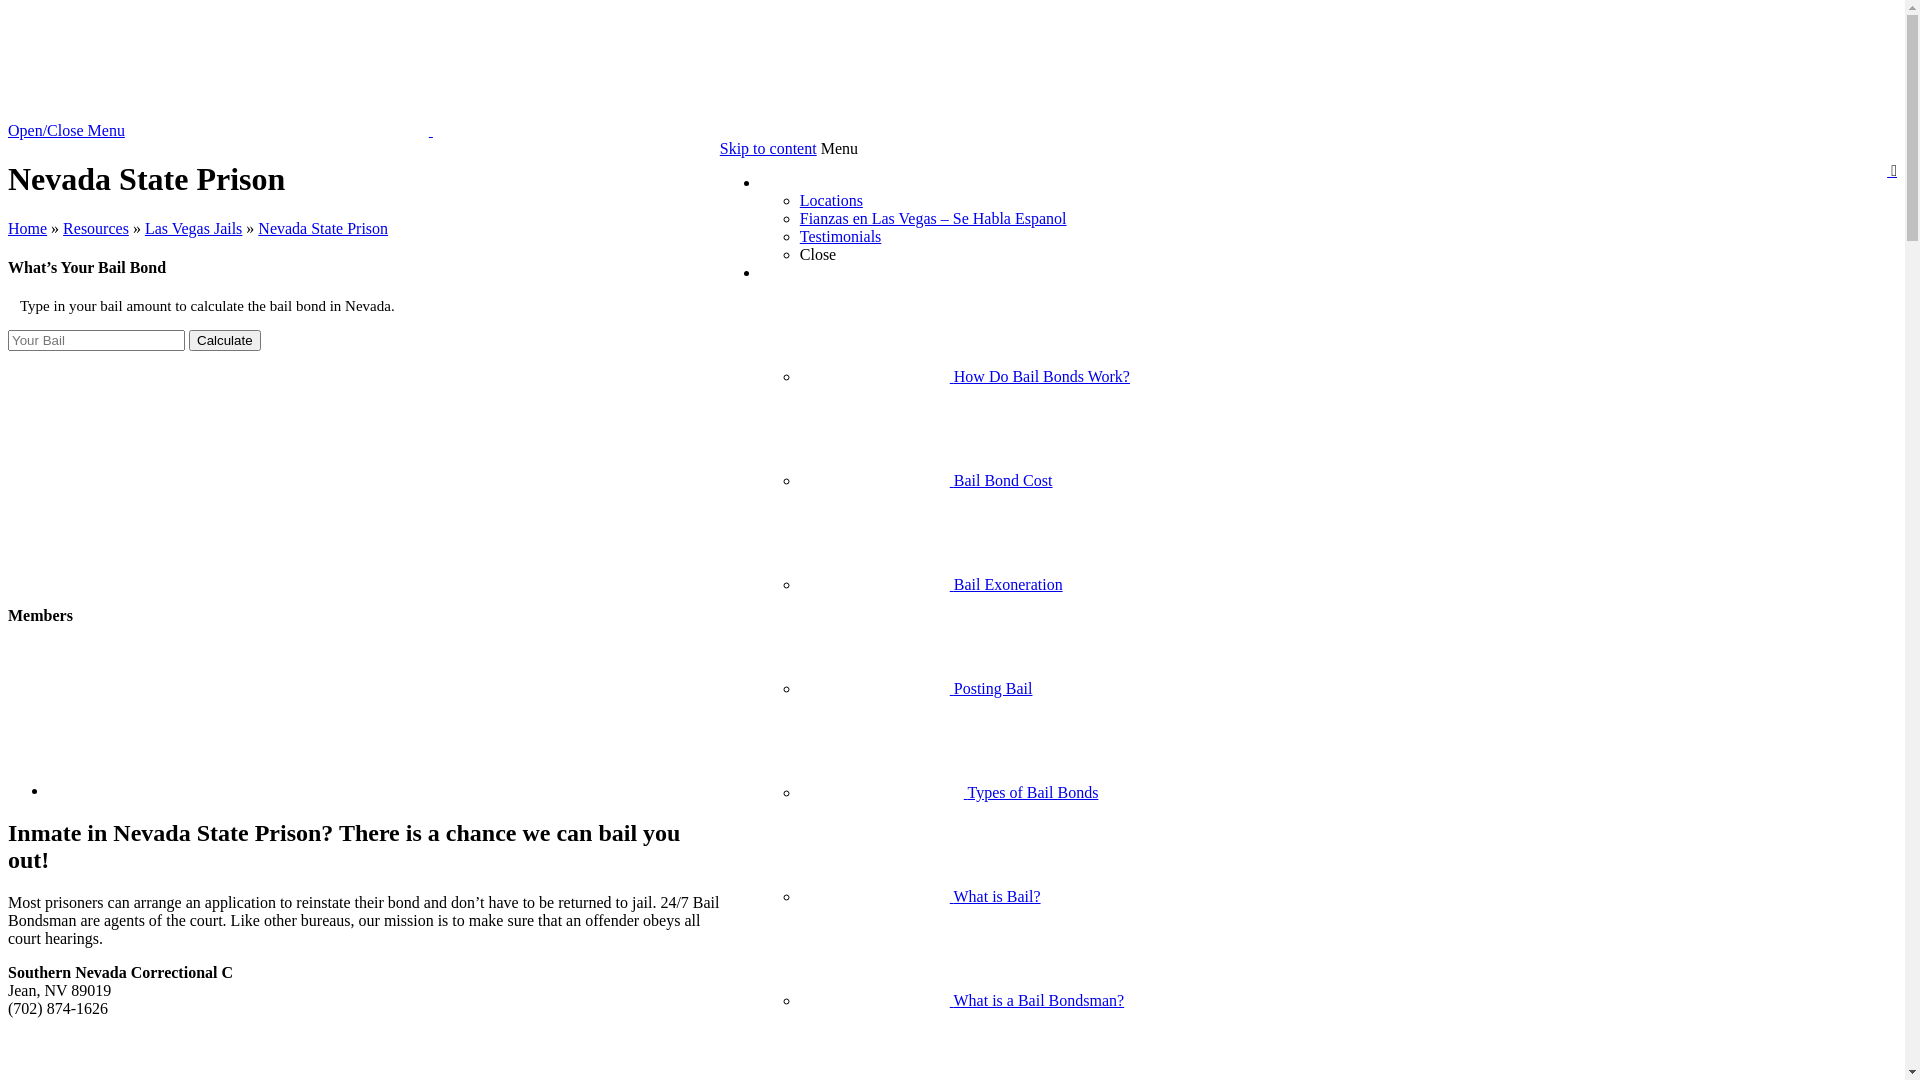 This screenshot has height=1080, width=1920. Describe the element at coordinates (965, 376) in the screenshot. I see `How Do Bail Bonds Work?` at that location.